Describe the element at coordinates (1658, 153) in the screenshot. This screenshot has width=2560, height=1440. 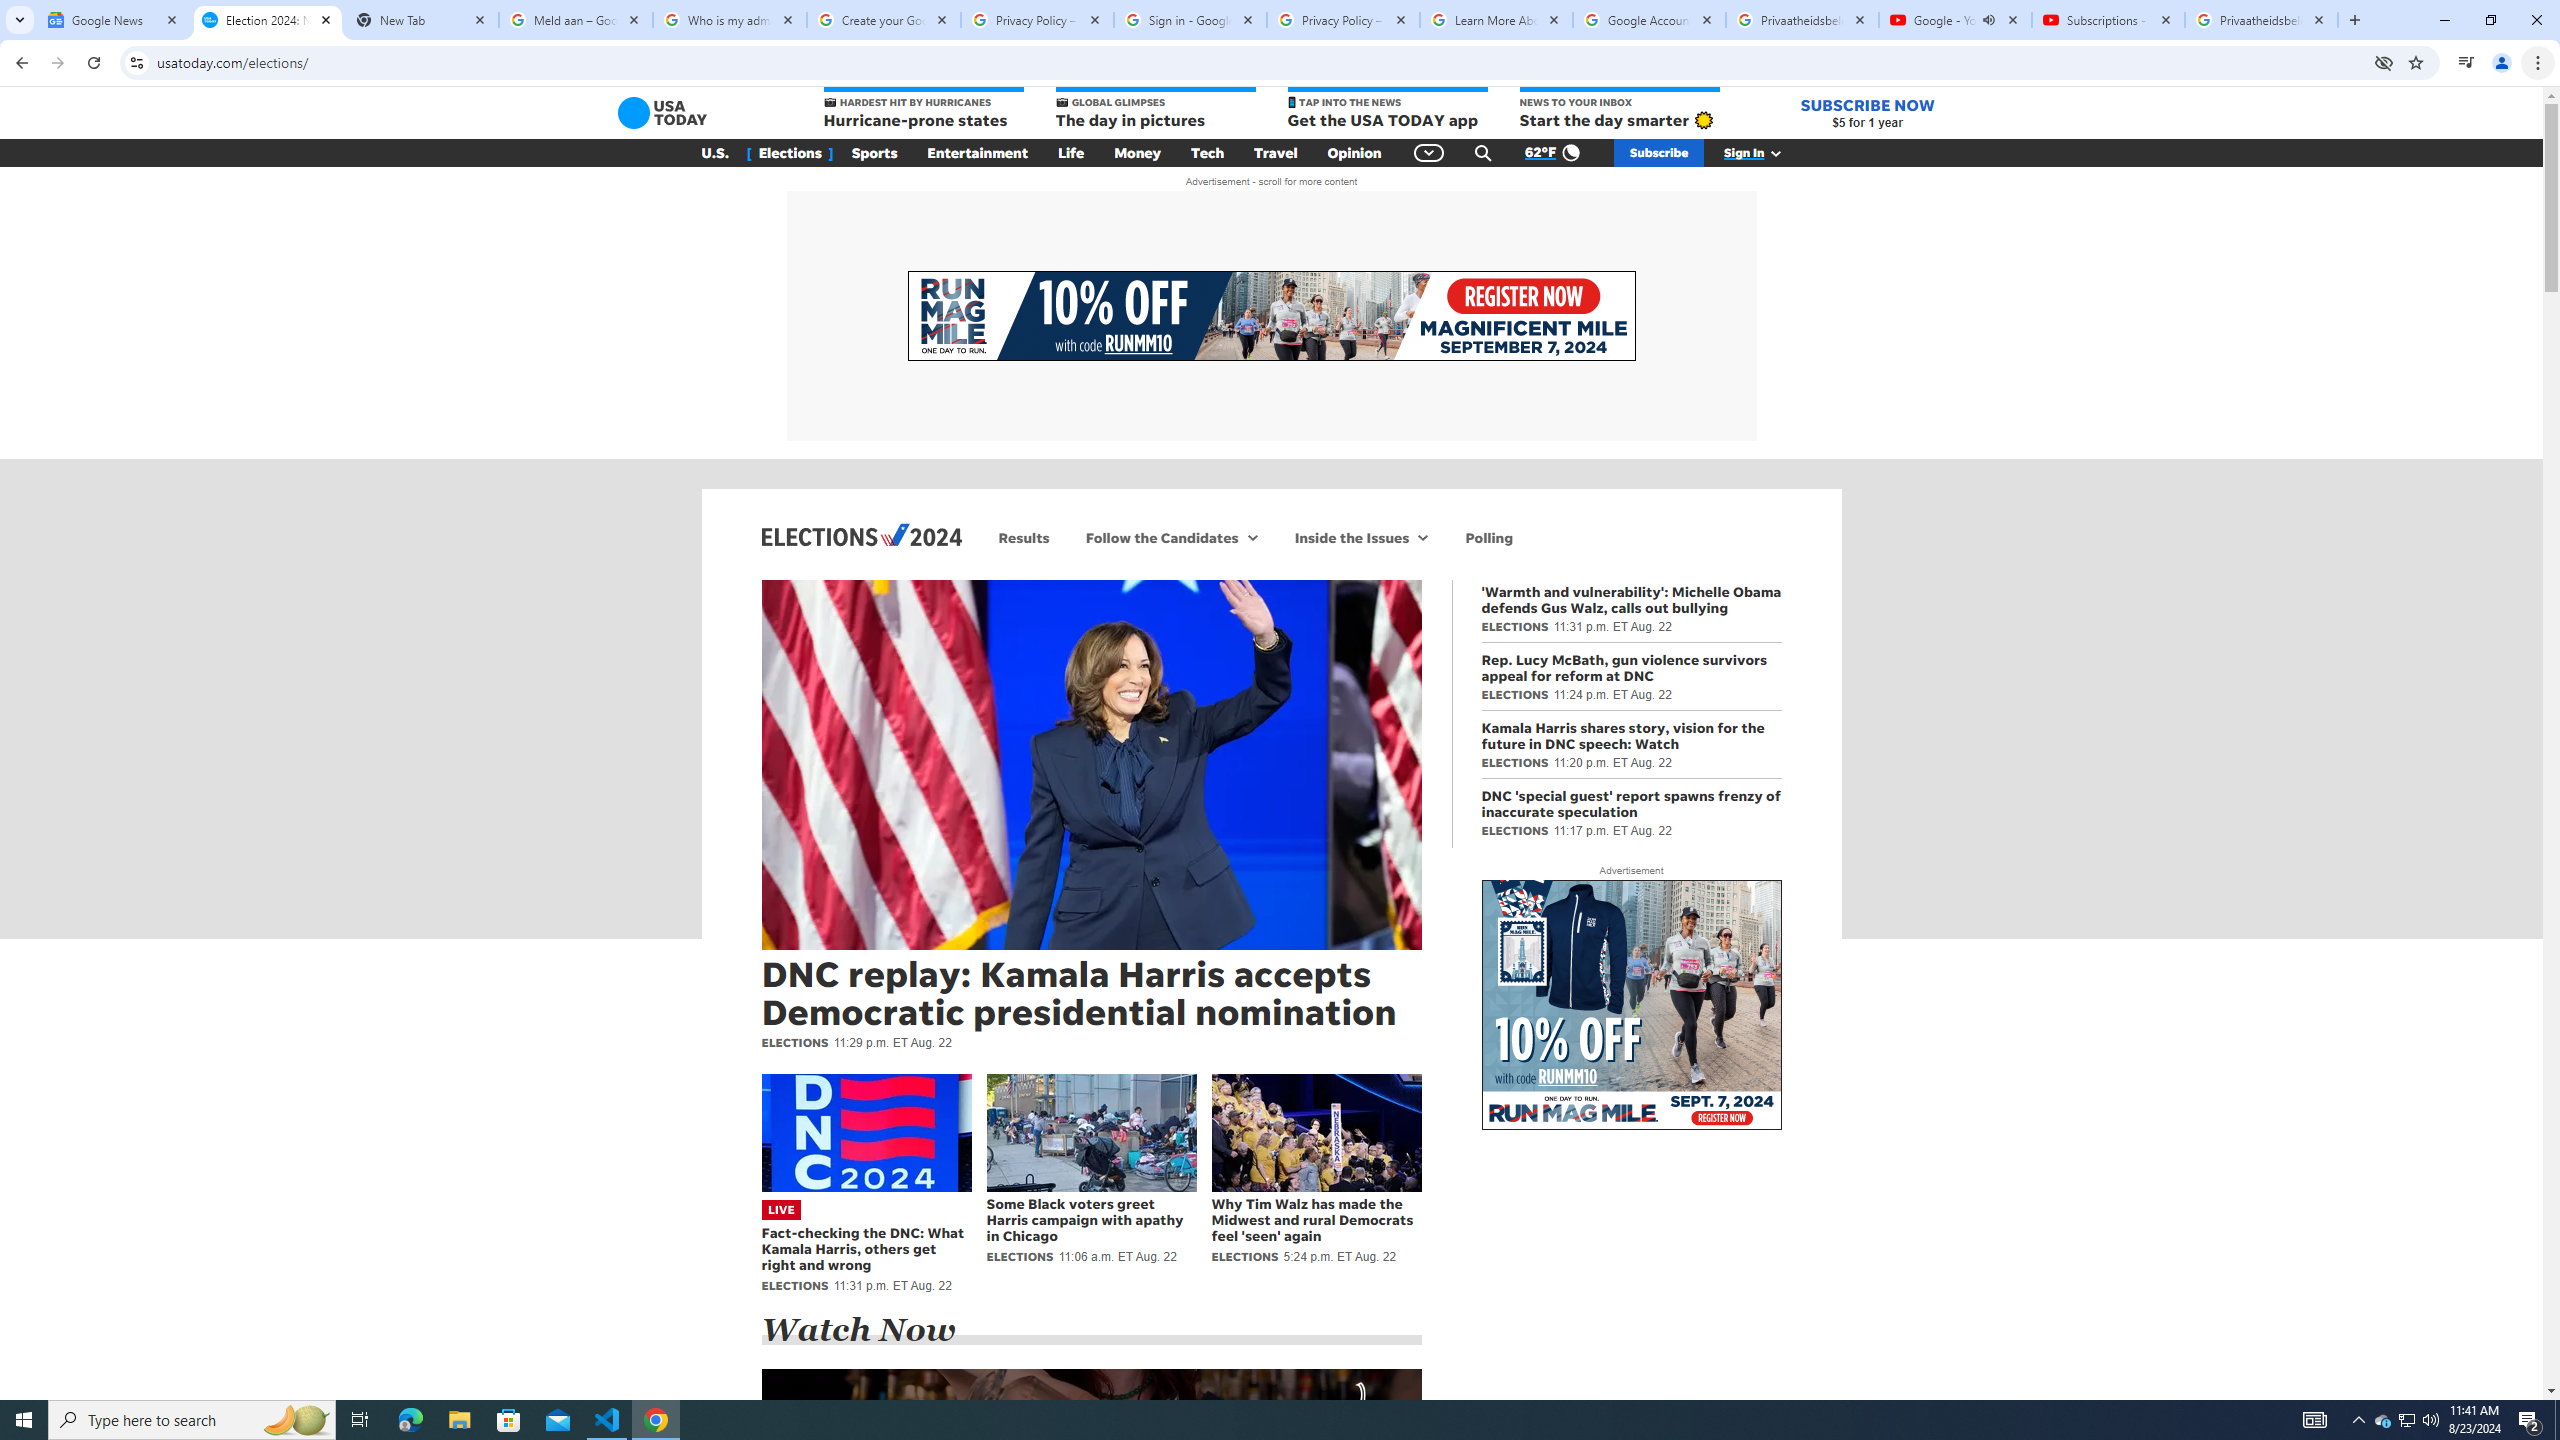
I see `Subscribe` at that location.